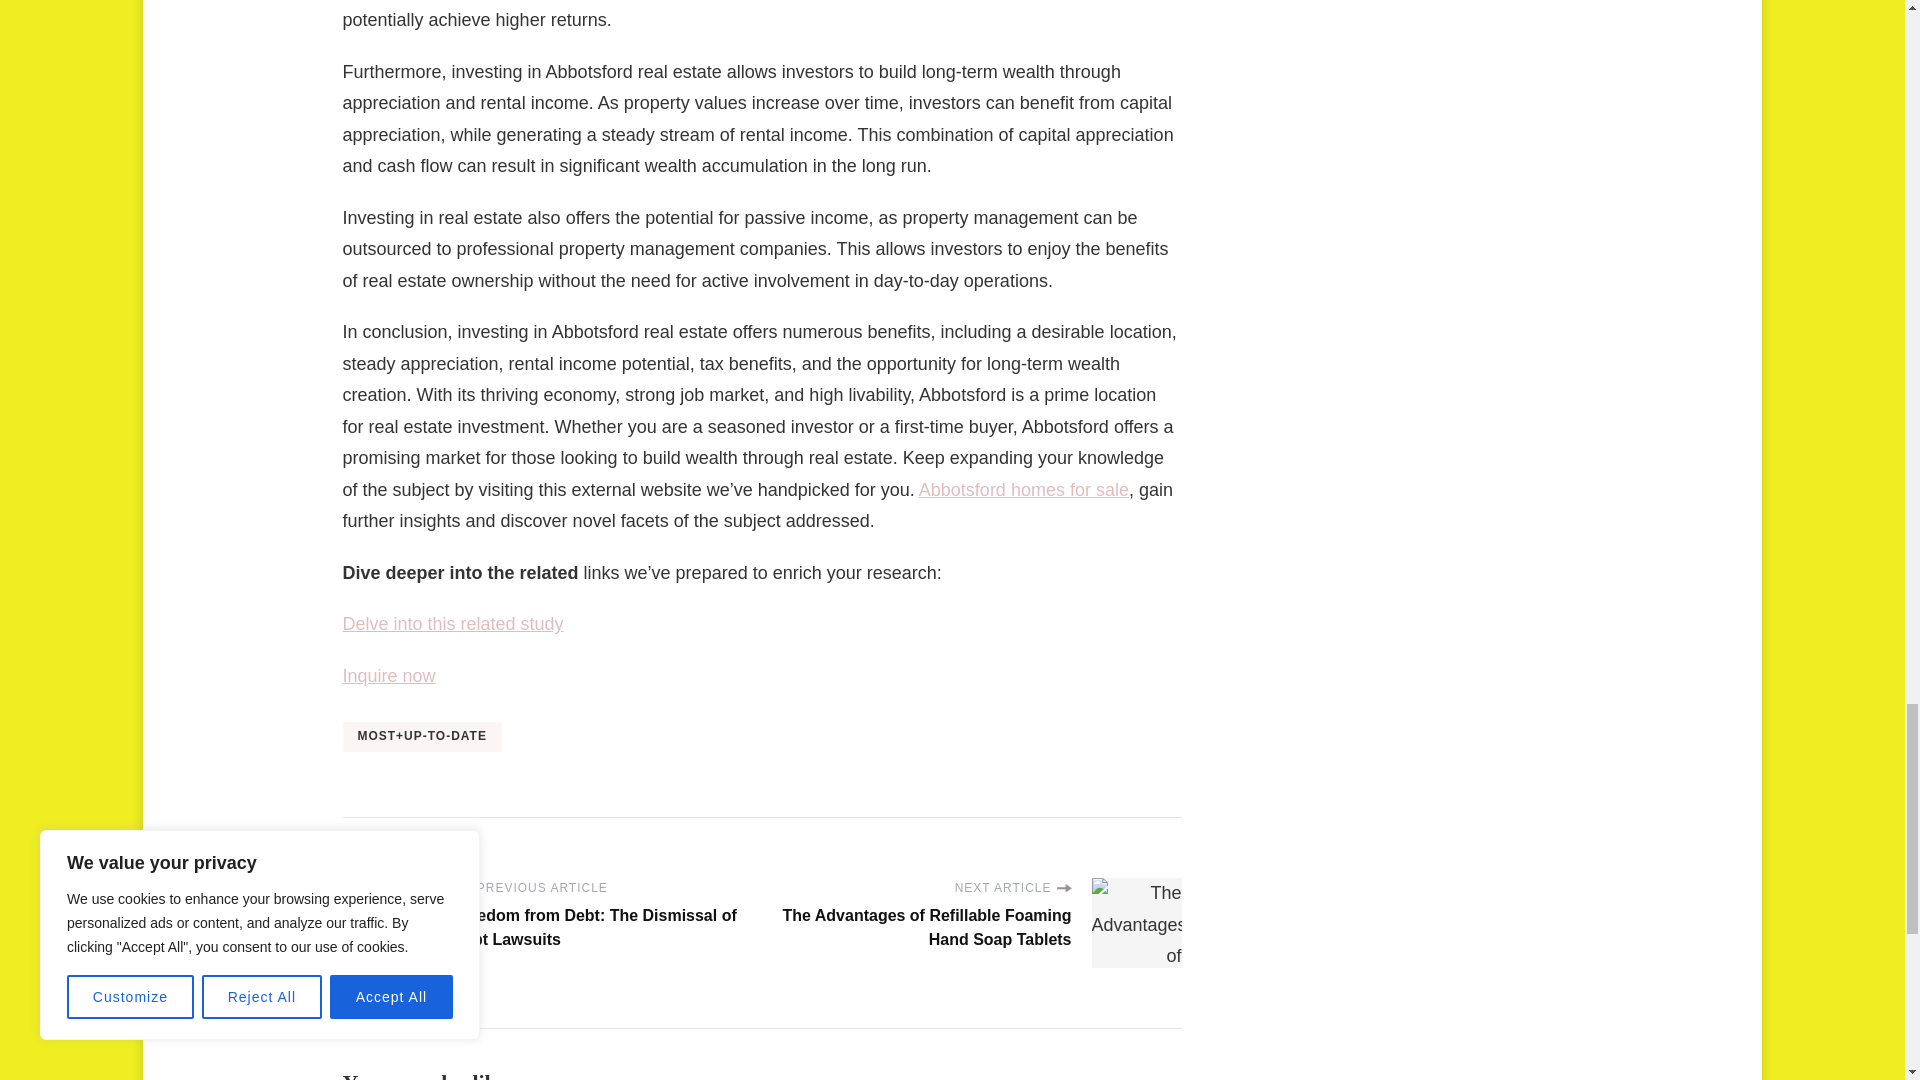 Image resolution: width=1920 pixels, height=1080 pixels. I want to click on Abbotsford homes for sale, so click(1024, 490).